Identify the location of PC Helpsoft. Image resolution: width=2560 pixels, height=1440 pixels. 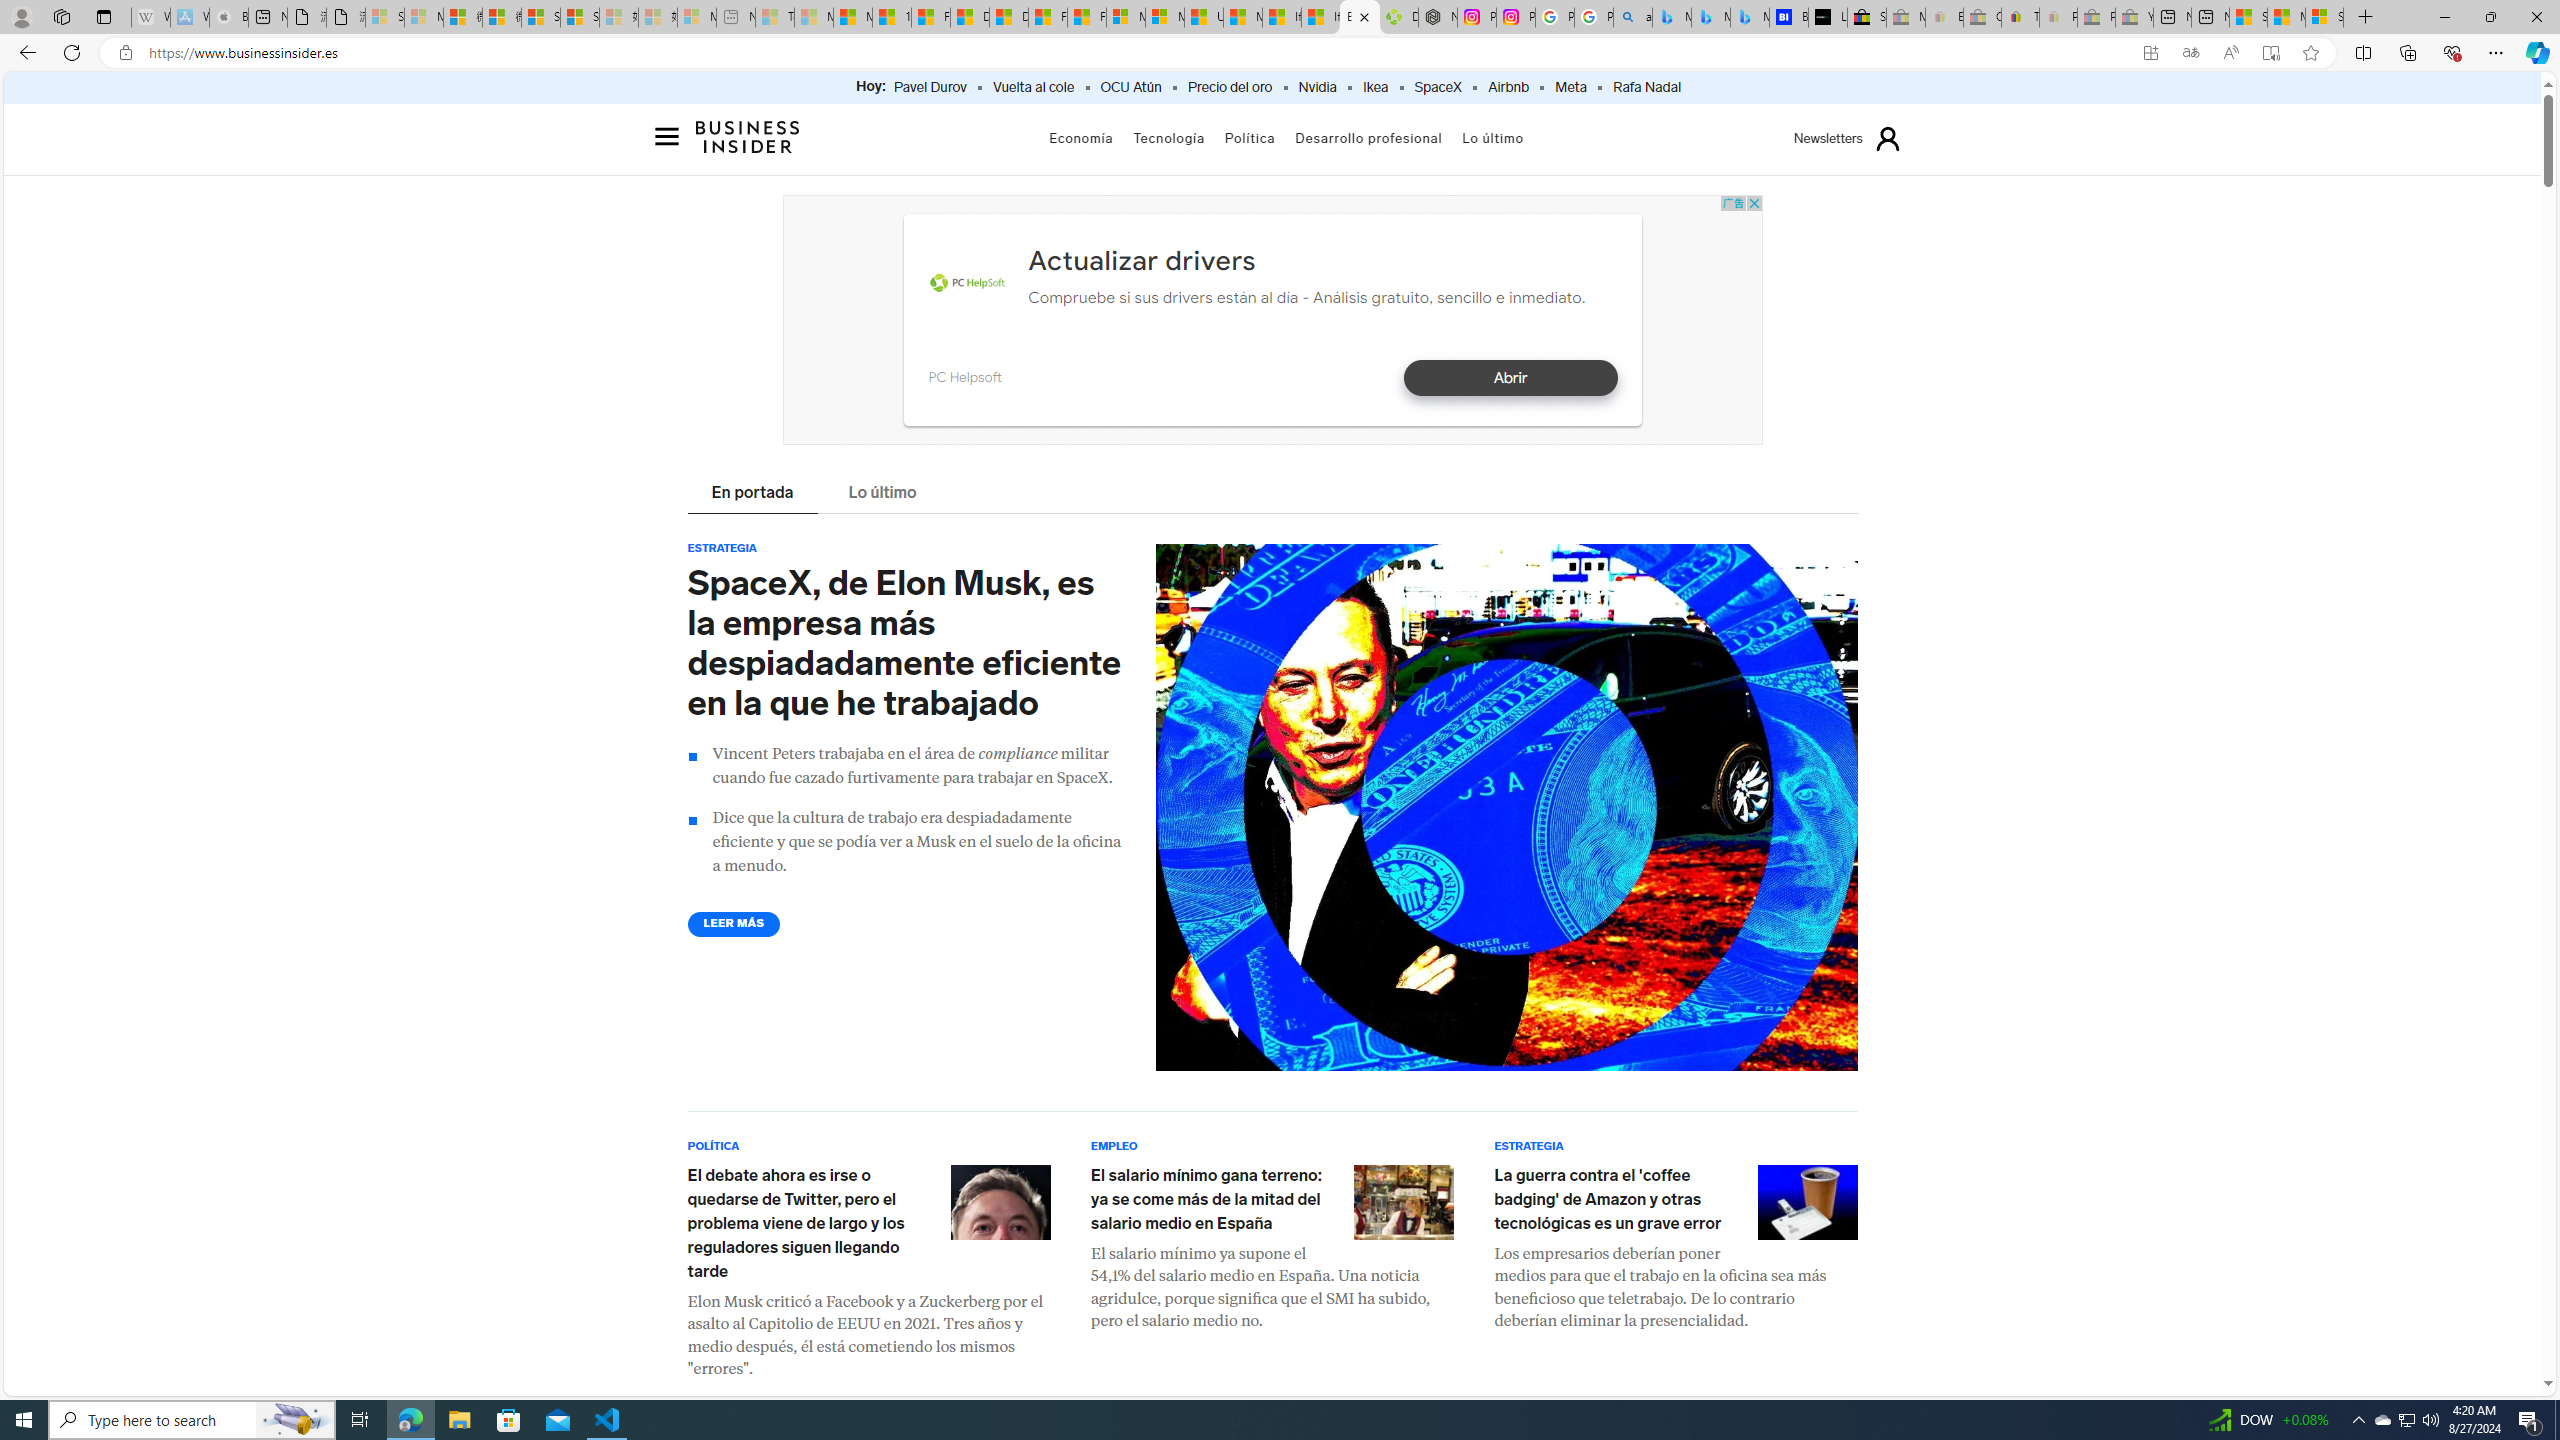
(963, 376).